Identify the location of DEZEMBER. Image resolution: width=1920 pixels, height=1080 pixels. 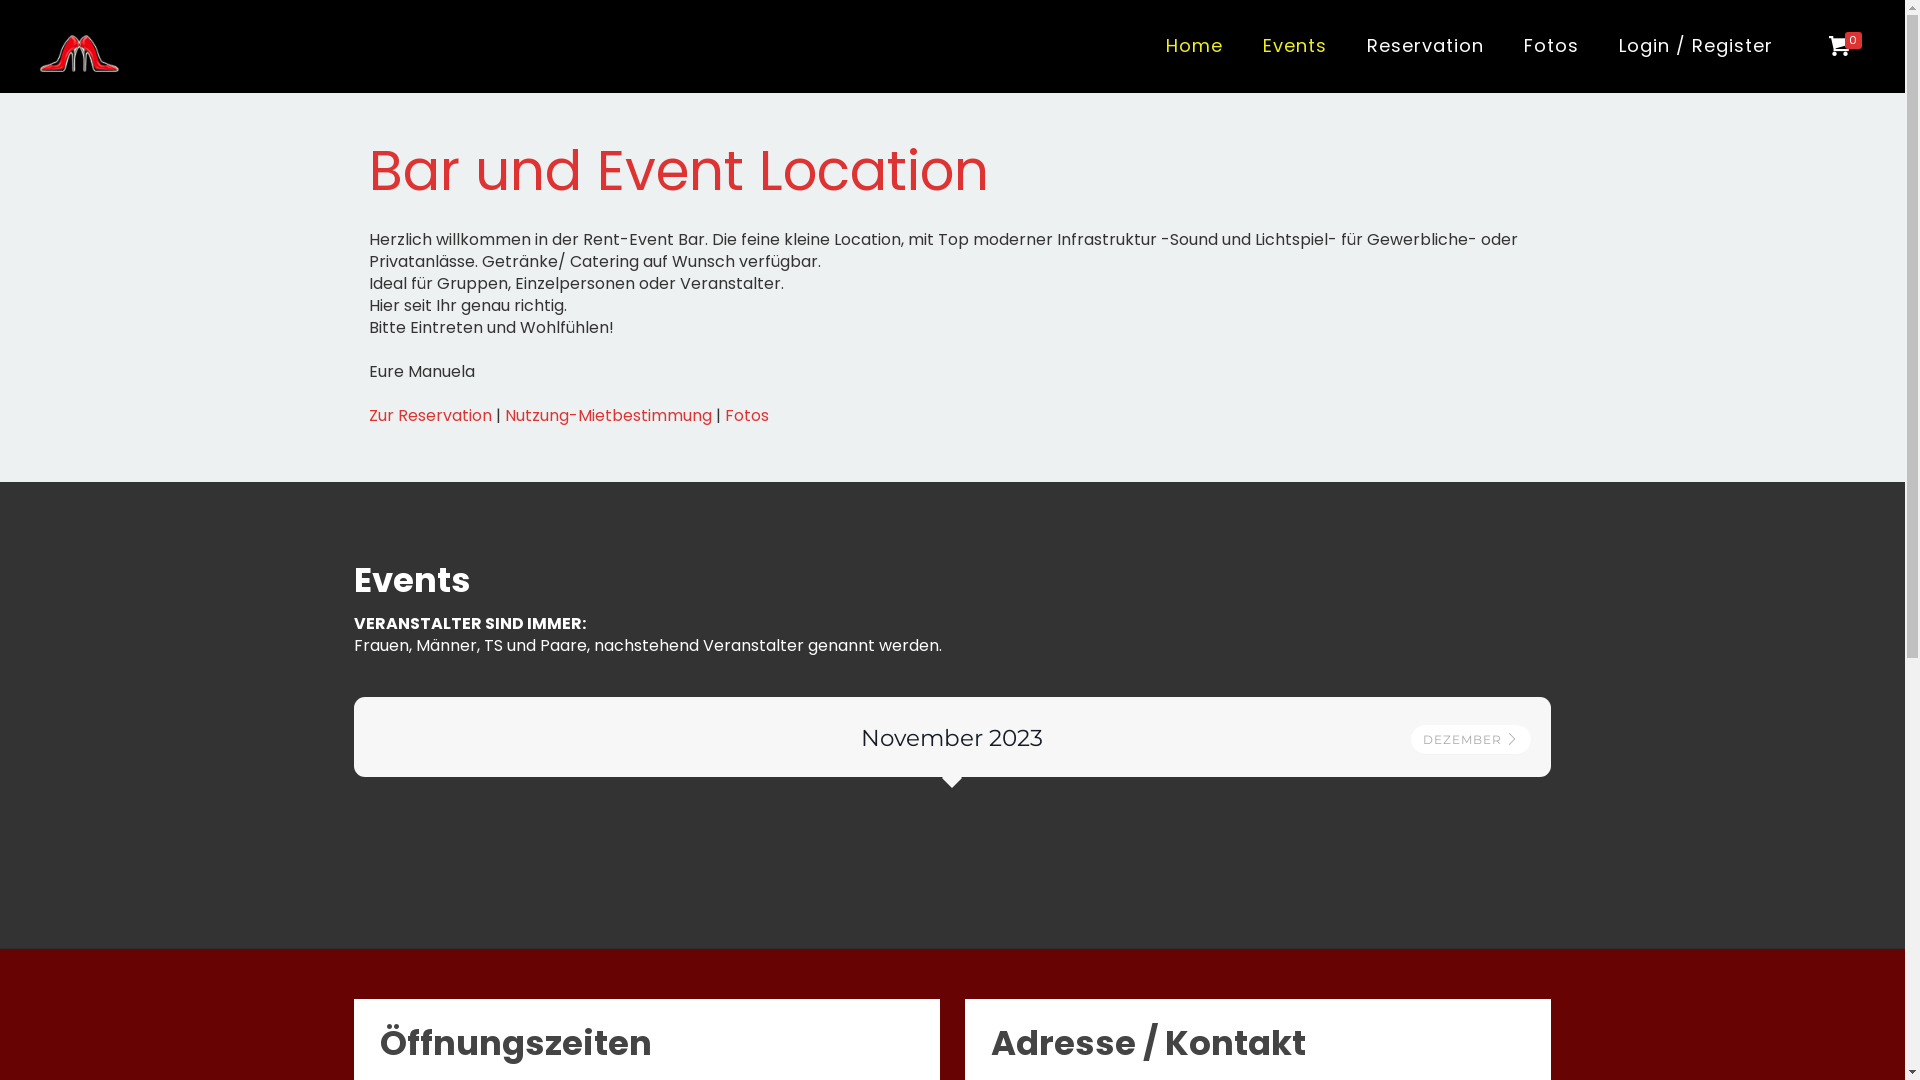
(1471, 740).